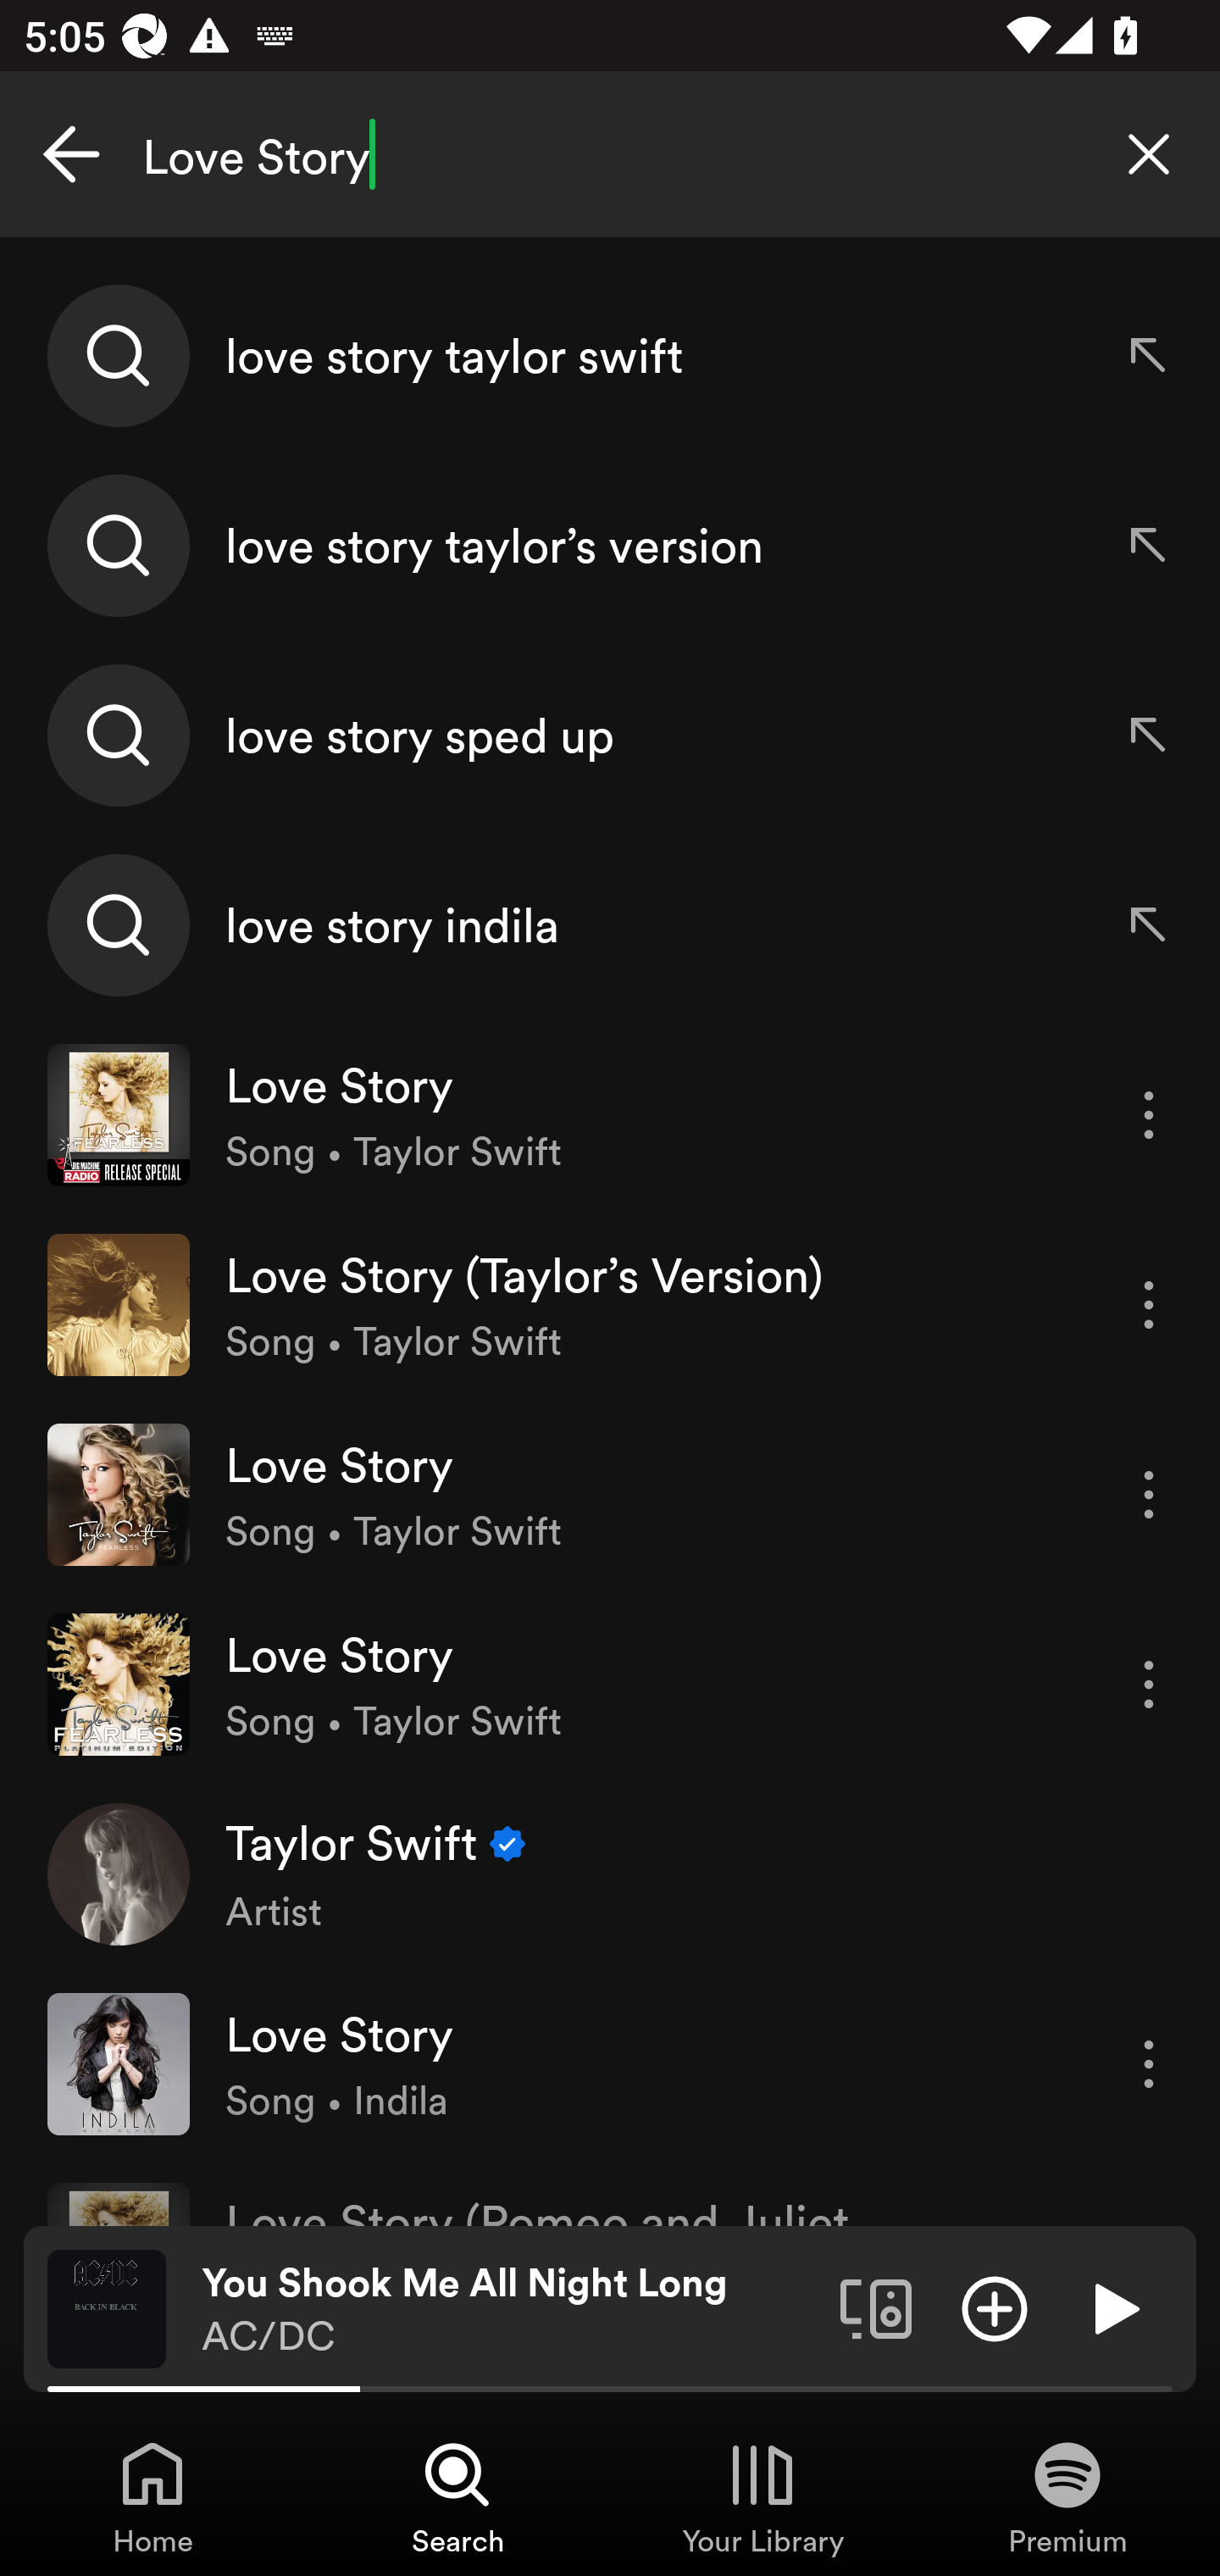  Describe the element at coordinates (610, 356) in the screenshot. I see `love story taylor swift` at that location.